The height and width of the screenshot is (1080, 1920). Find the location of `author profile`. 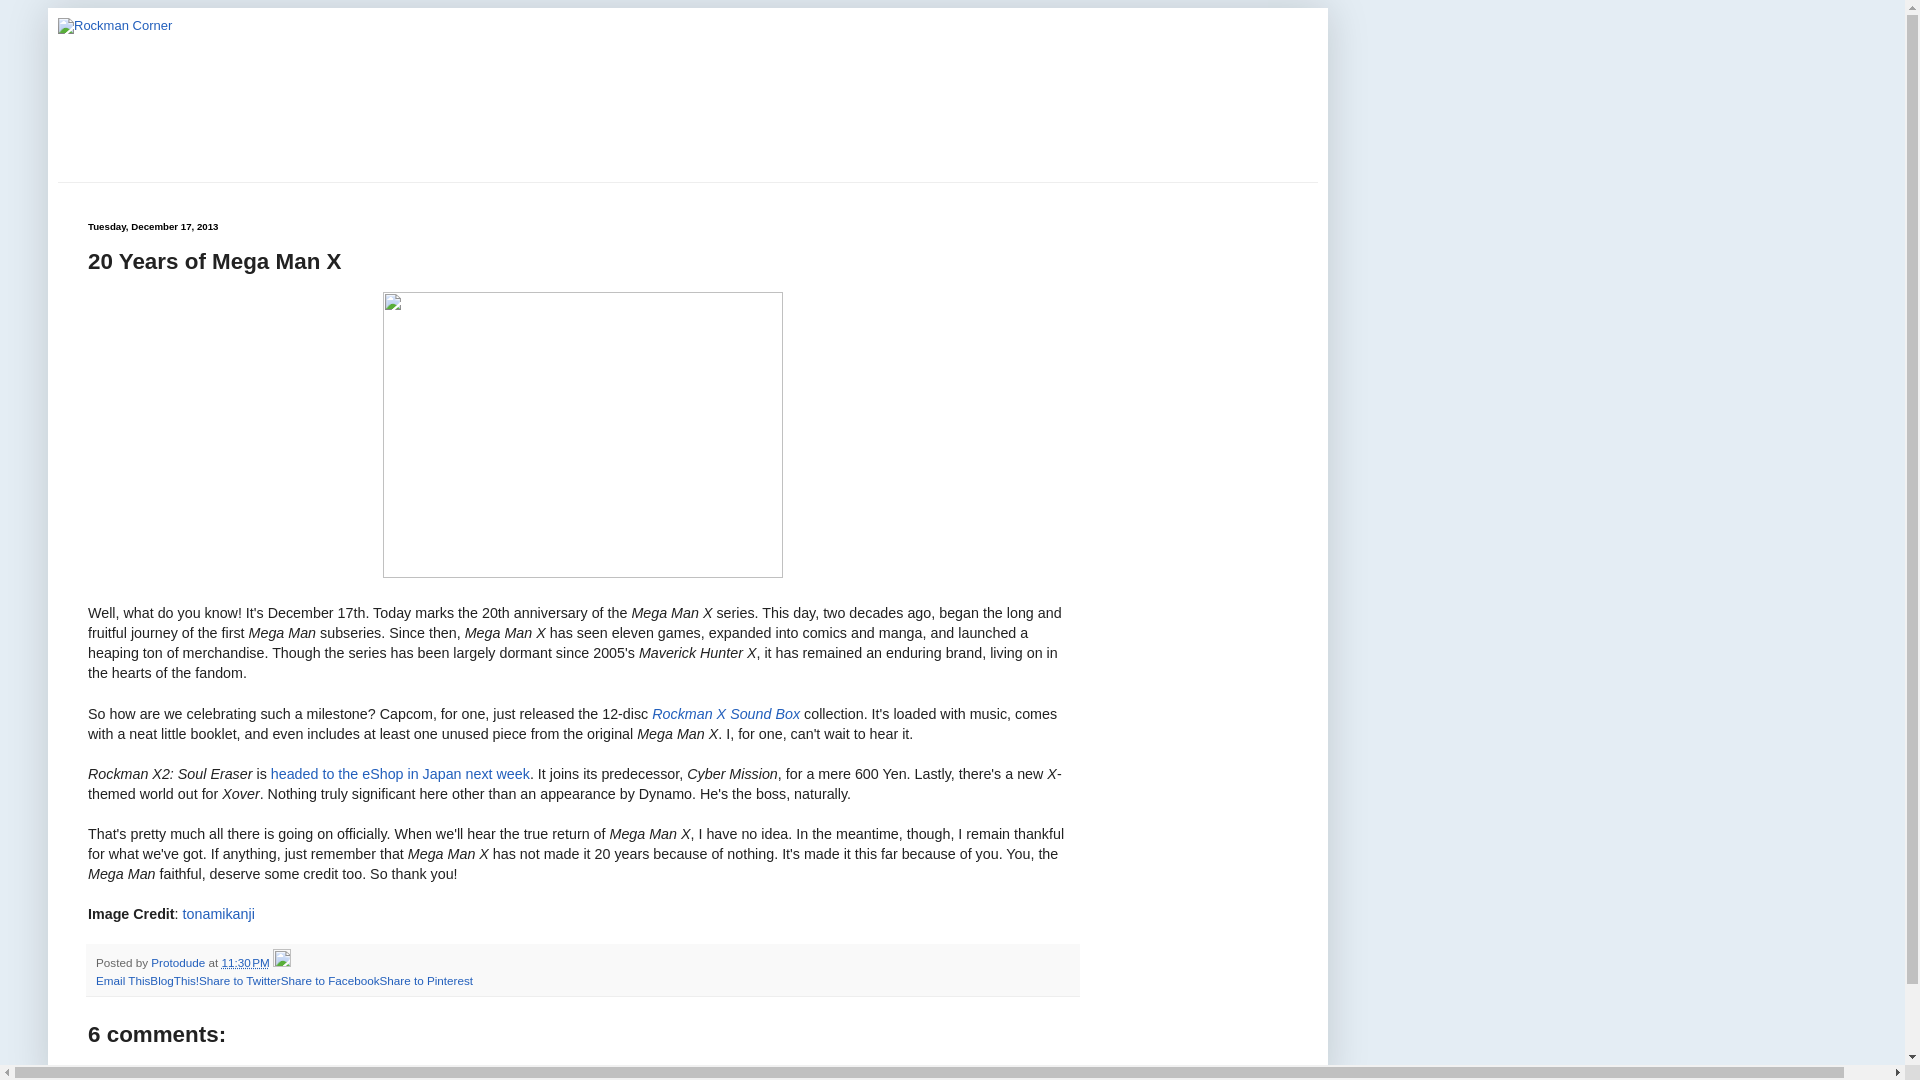

author profile is located at coordinates (179, 962).